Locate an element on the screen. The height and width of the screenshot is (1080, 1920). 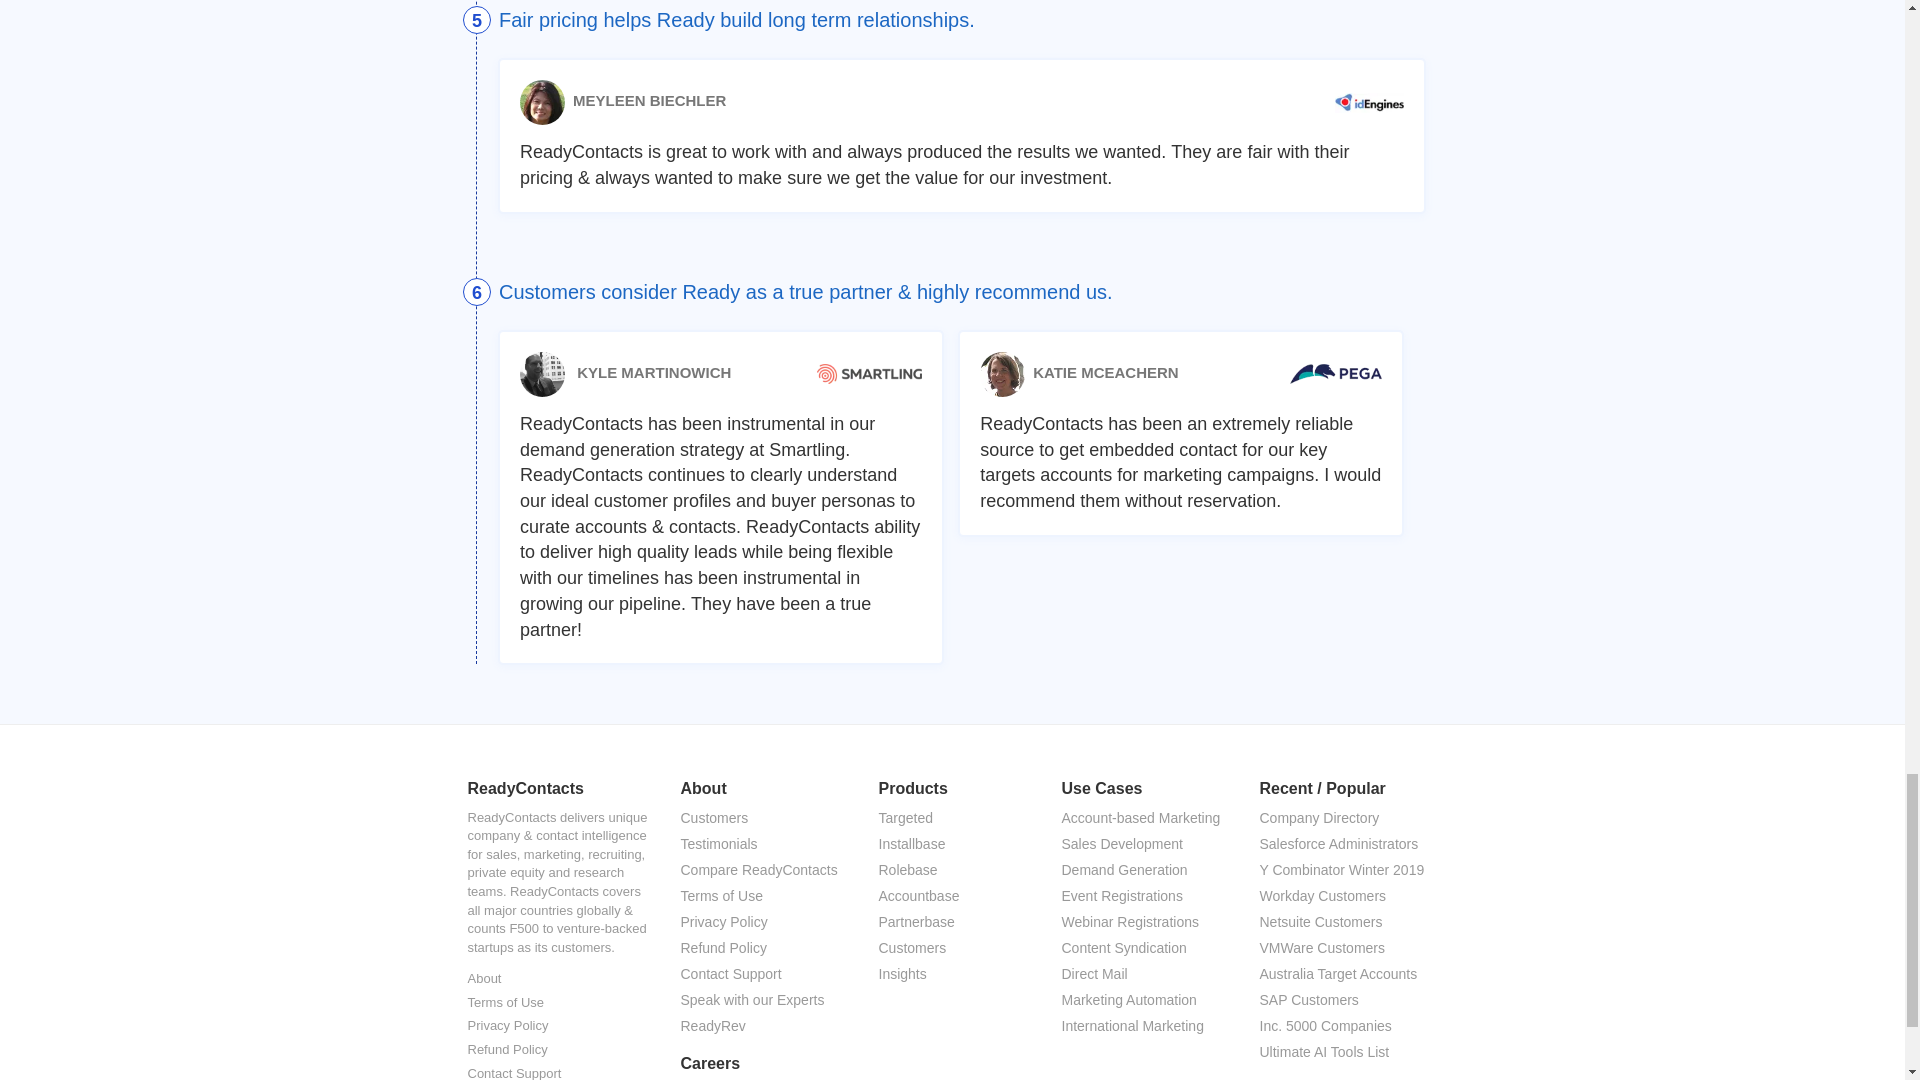
Speak with our Experts is located at coordinates (761, 1001).